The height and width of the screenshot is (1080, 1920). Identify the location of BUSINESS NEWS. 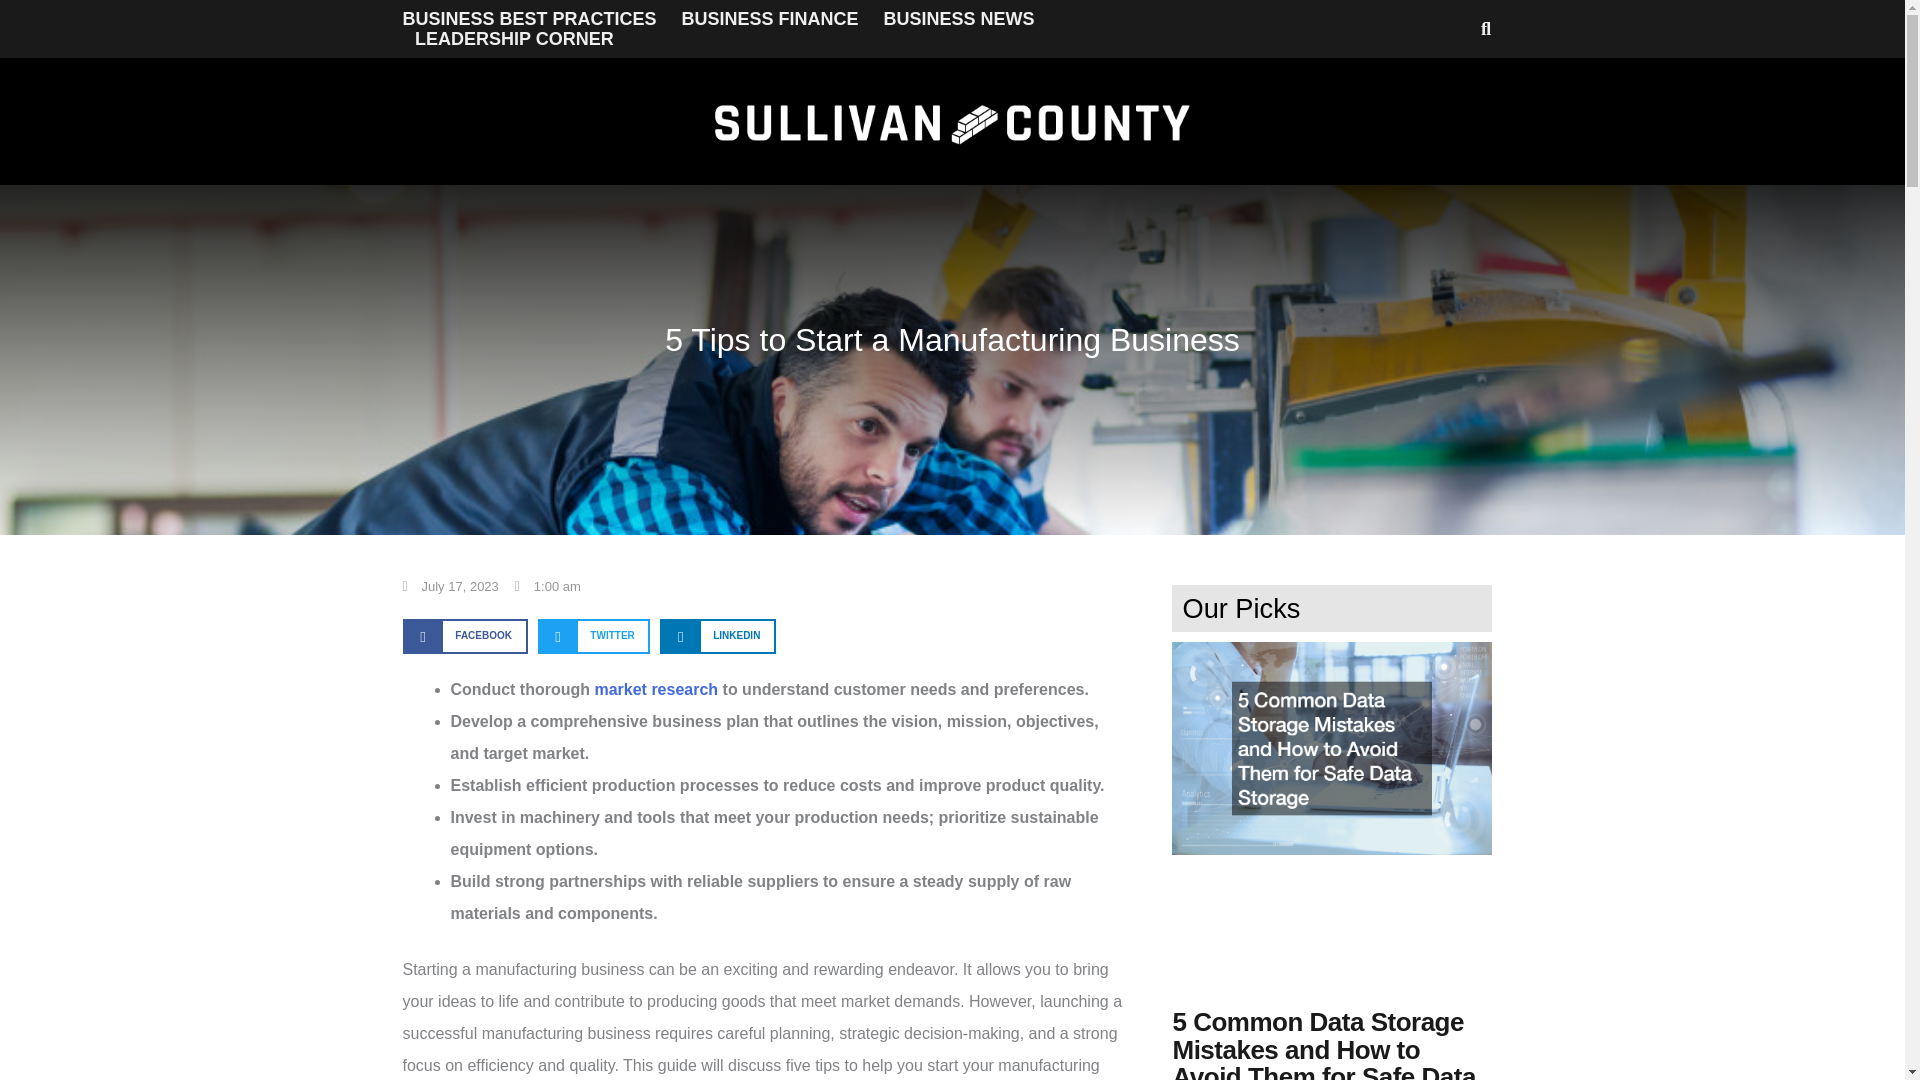
(958, 18).